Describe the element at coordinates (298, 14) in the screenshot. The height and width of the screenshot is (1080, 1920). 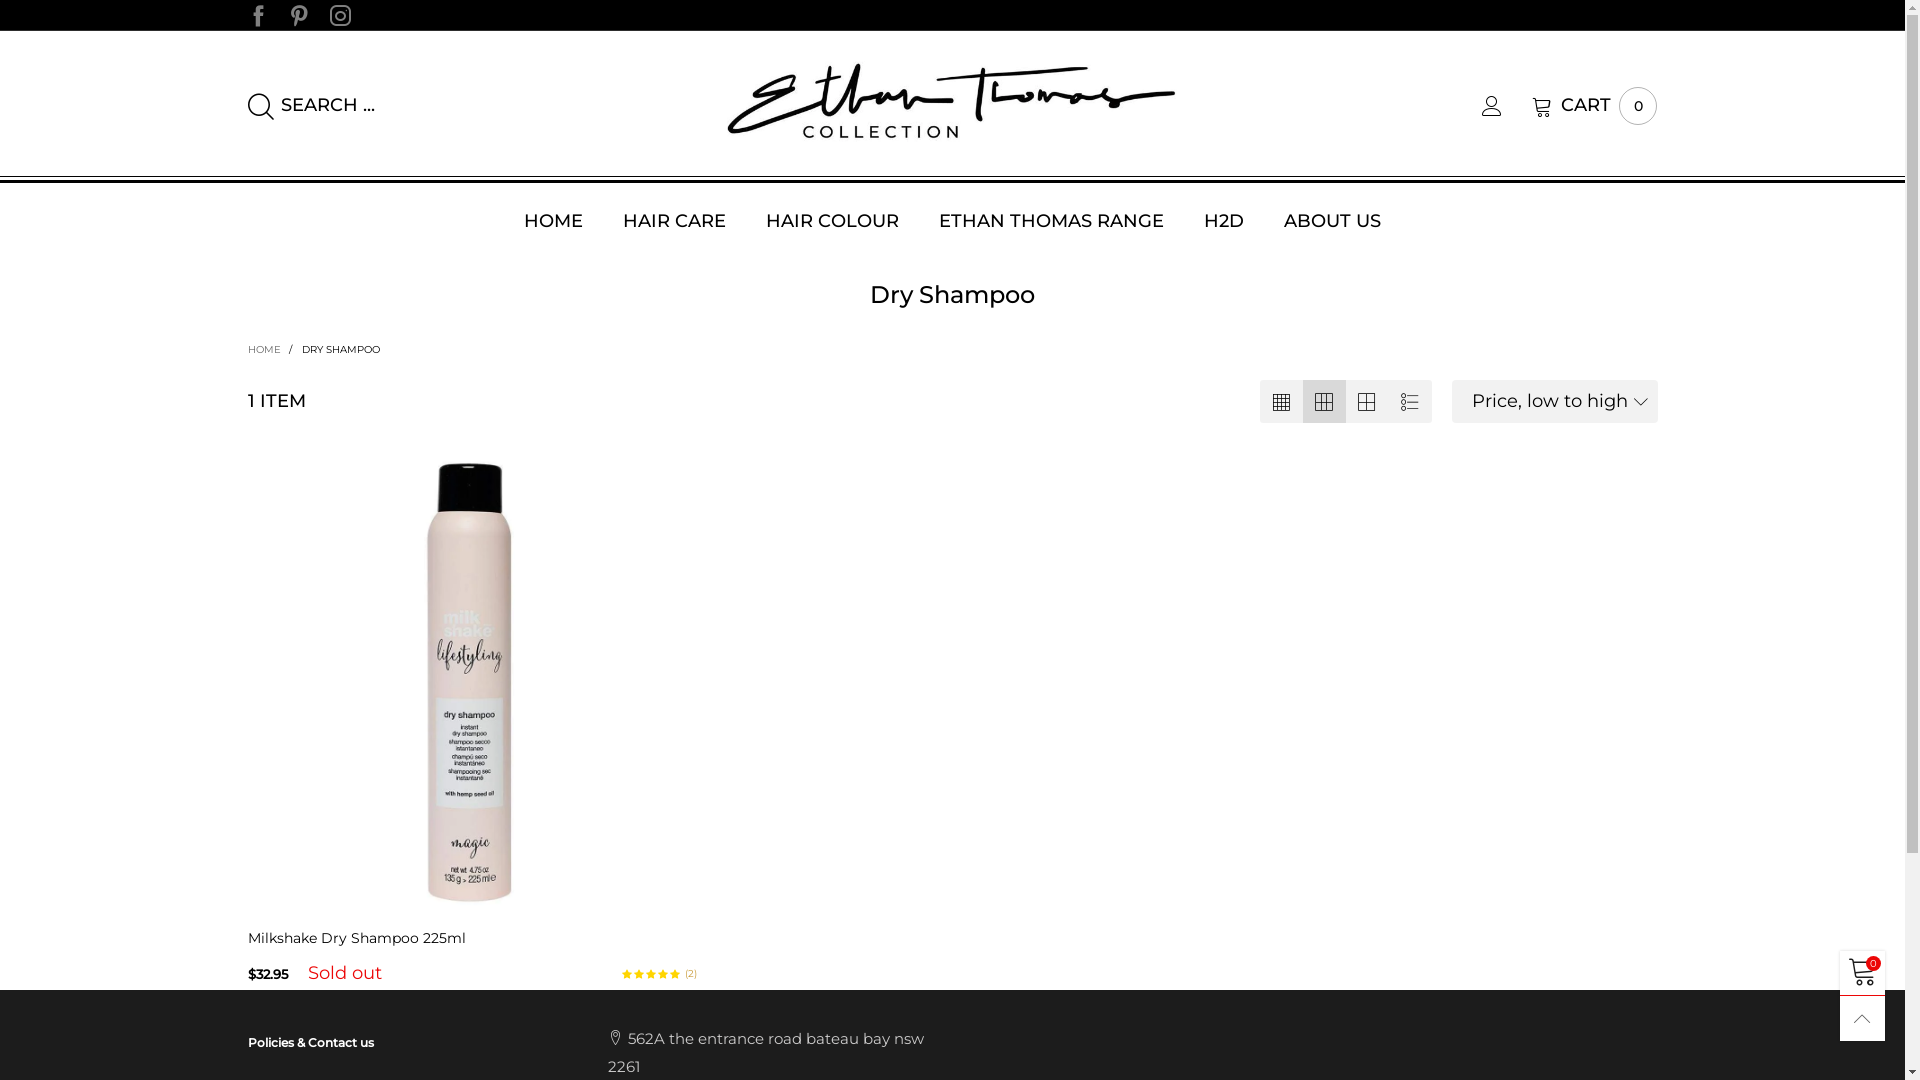
I see `Pinterest` at that location.